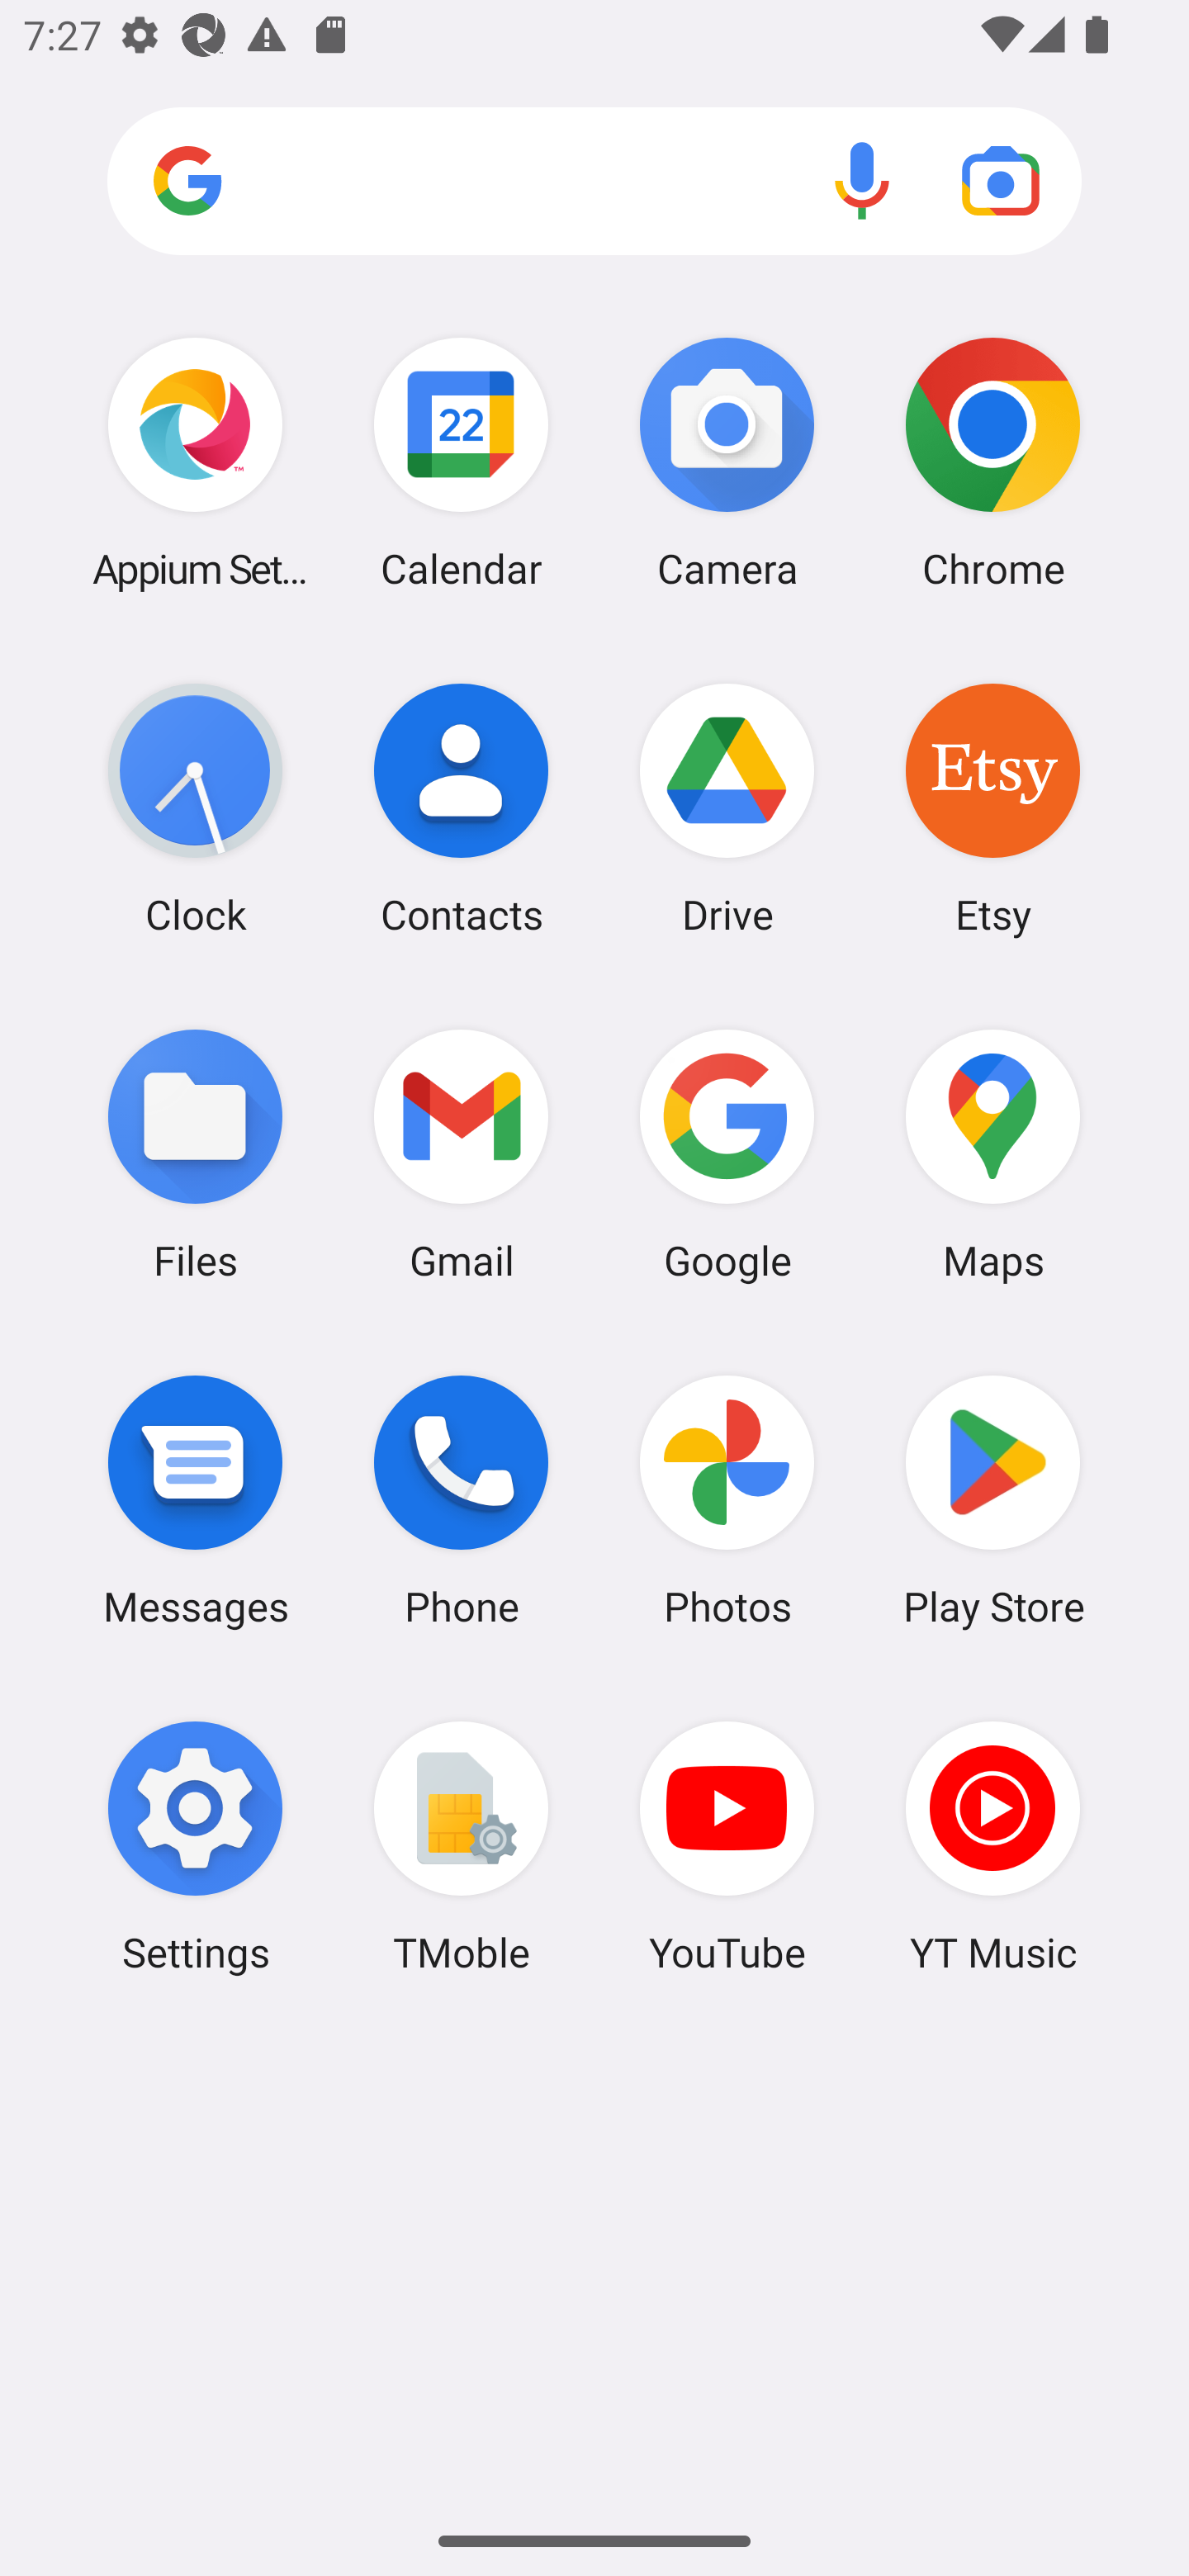  Describe the element at coordinates (1001, 180) in the screenshot. I see `Google Lens` at that location.